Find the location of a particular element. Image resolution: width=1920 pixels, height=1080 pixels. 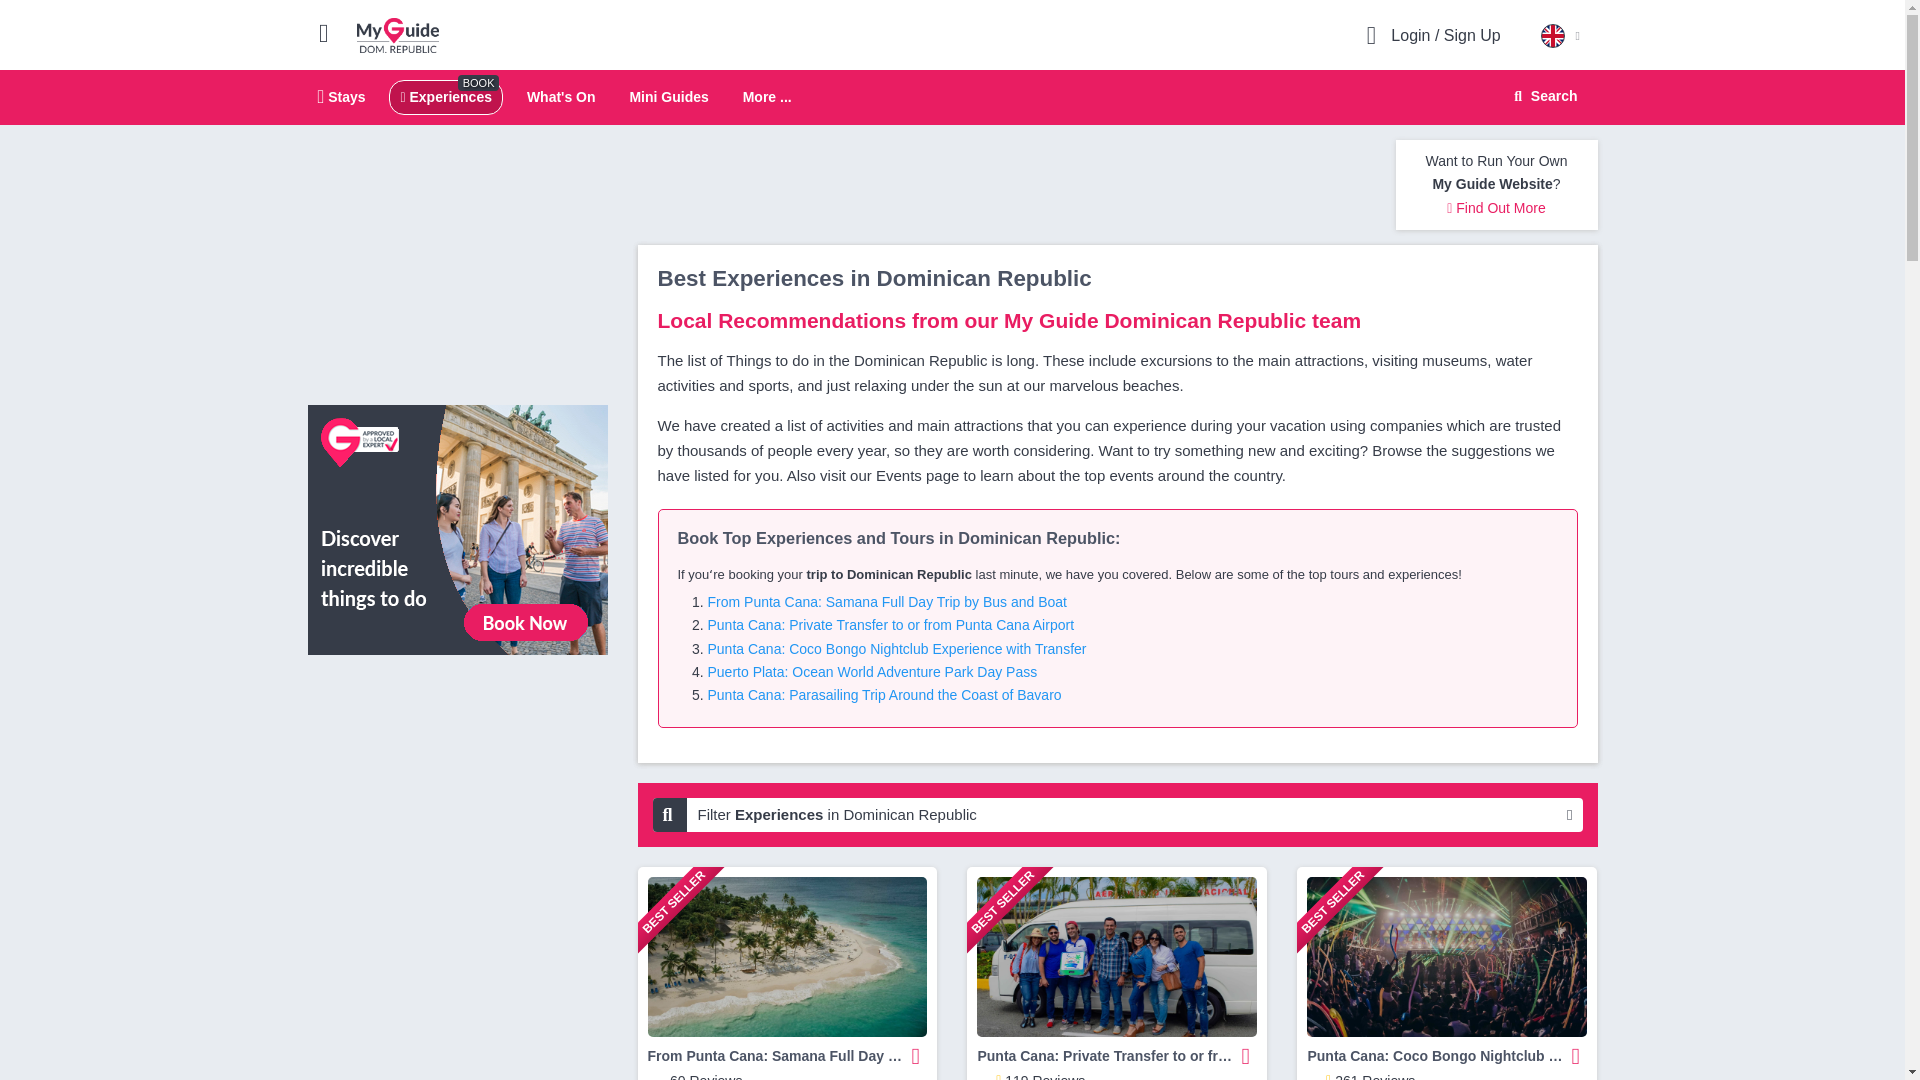

Search Website is located at coordinates (1543, 96).